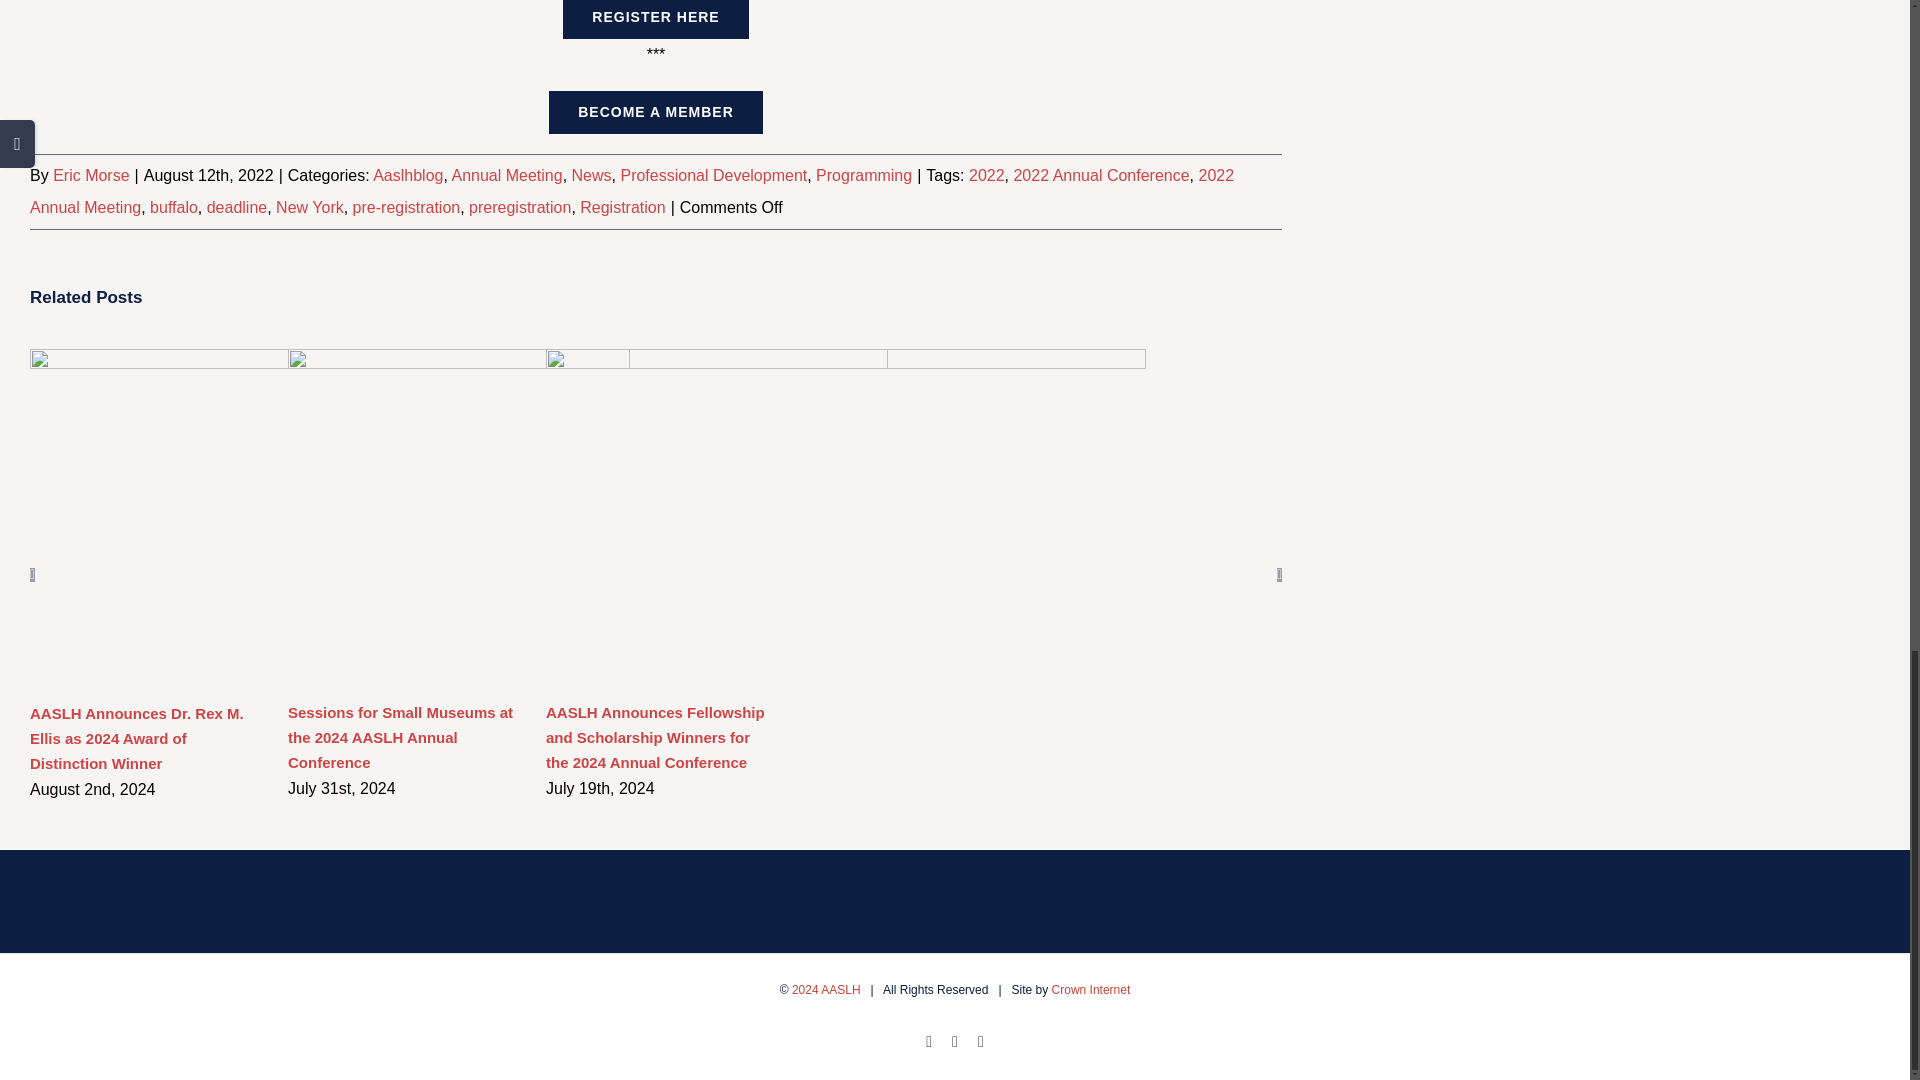  Describe the element at coordinates (90, 175) in the screenshot. I see `Posts by Eric Morse` at that location.